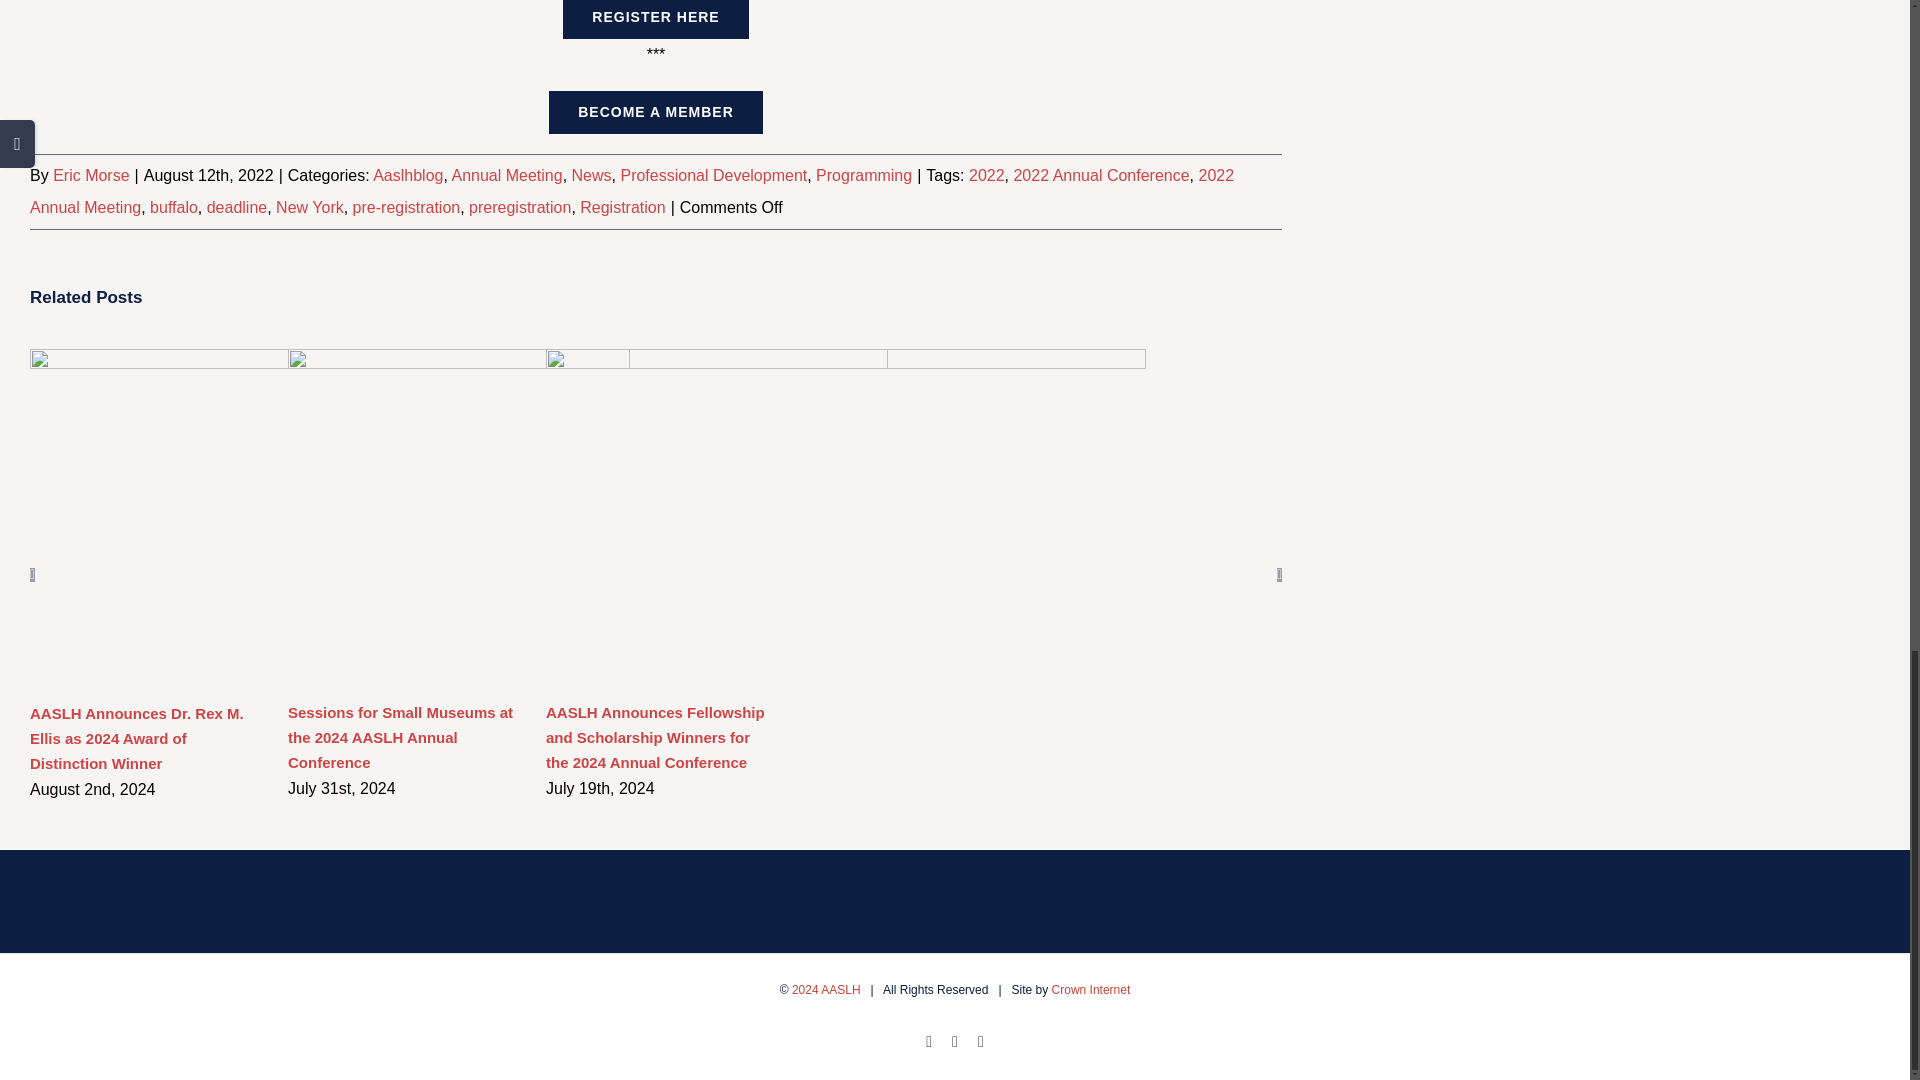  Describe the element at coordinates (90, 175) in the screenshot. I see `Posts by Eric Morse` at that location.